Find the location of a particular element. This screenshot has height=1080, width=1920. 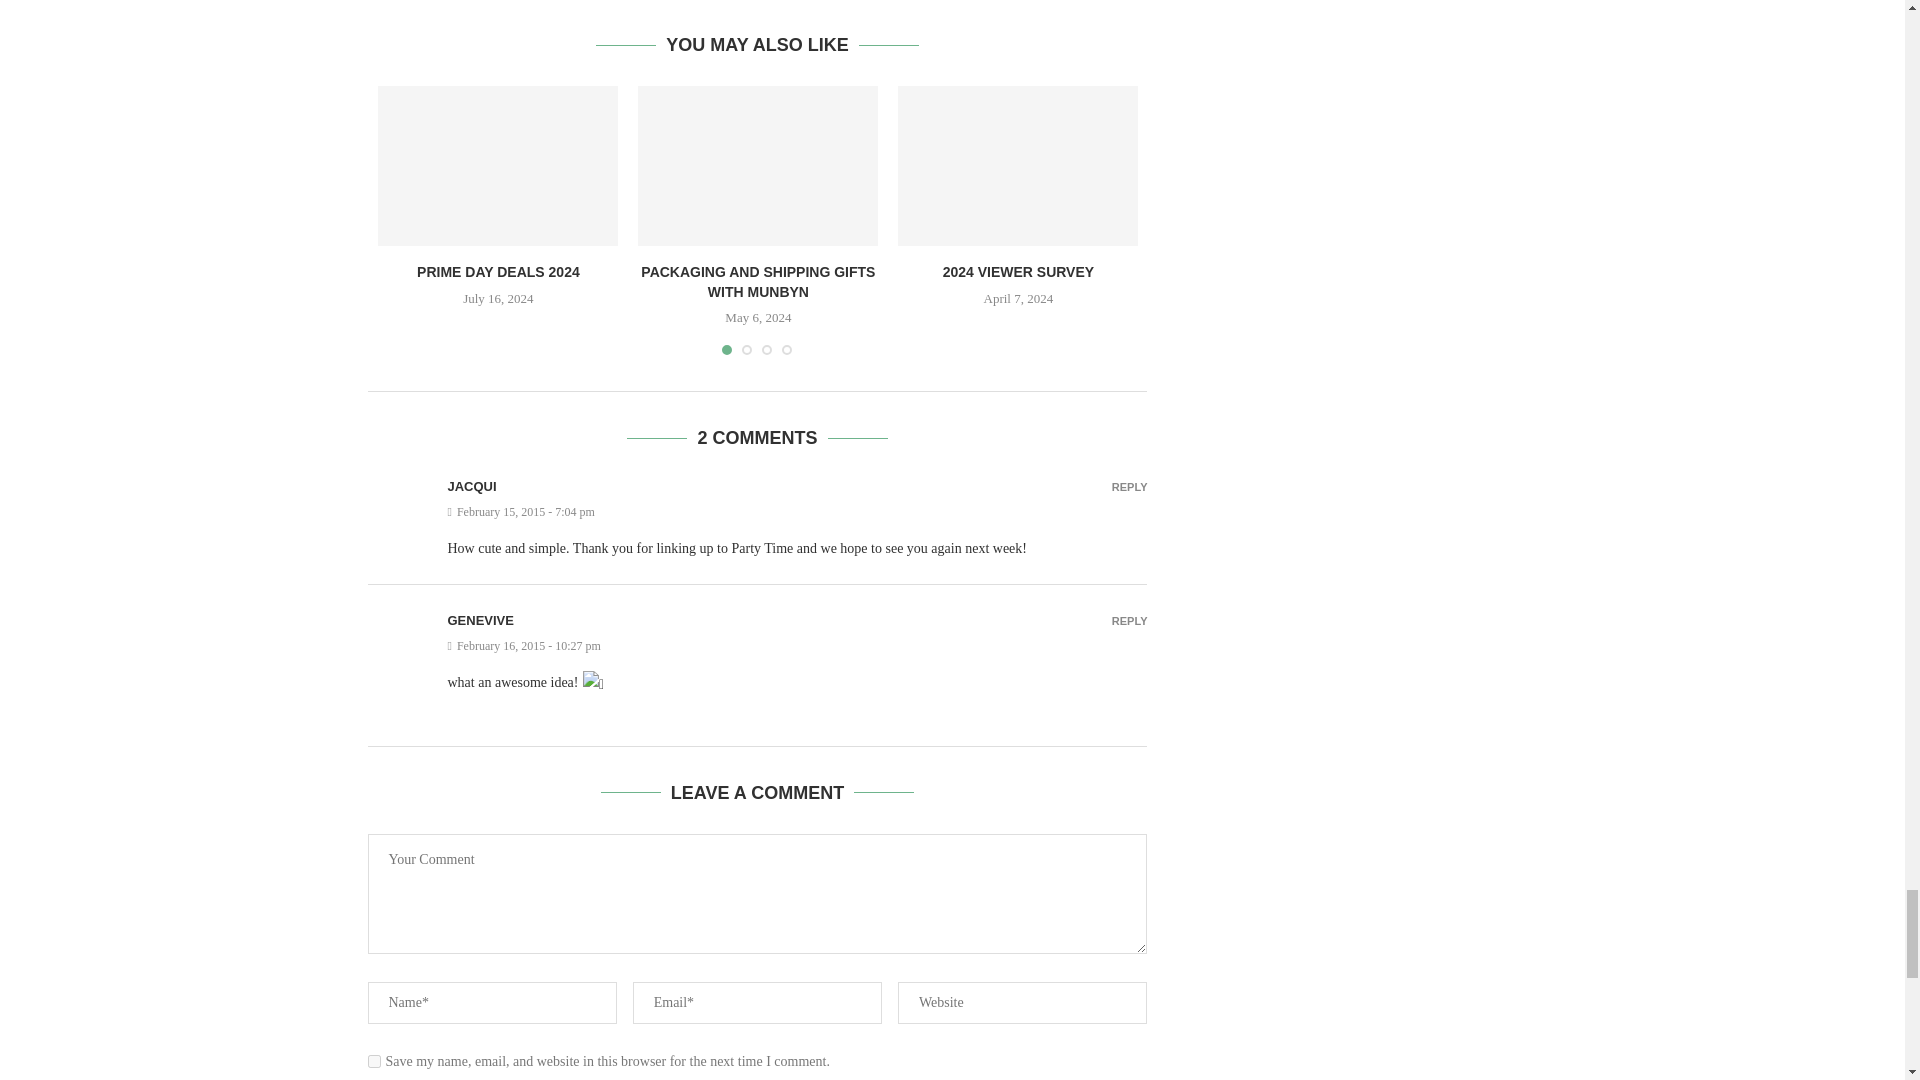

Packaging and Shipping Gifts with Munbyn is located at coordinates (757, 166).